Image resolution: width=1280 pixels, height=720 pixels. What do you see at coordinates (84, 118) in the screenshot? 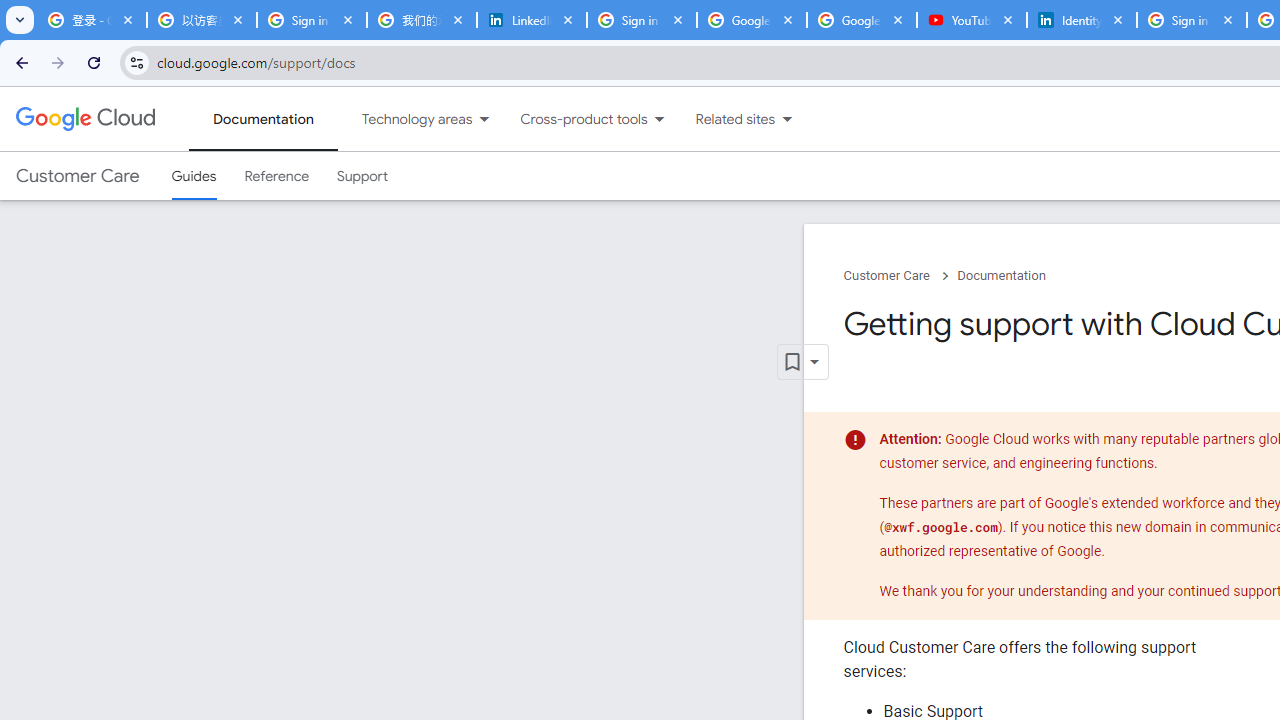
I see `Google Cloud` at bounding box center [84, 118].